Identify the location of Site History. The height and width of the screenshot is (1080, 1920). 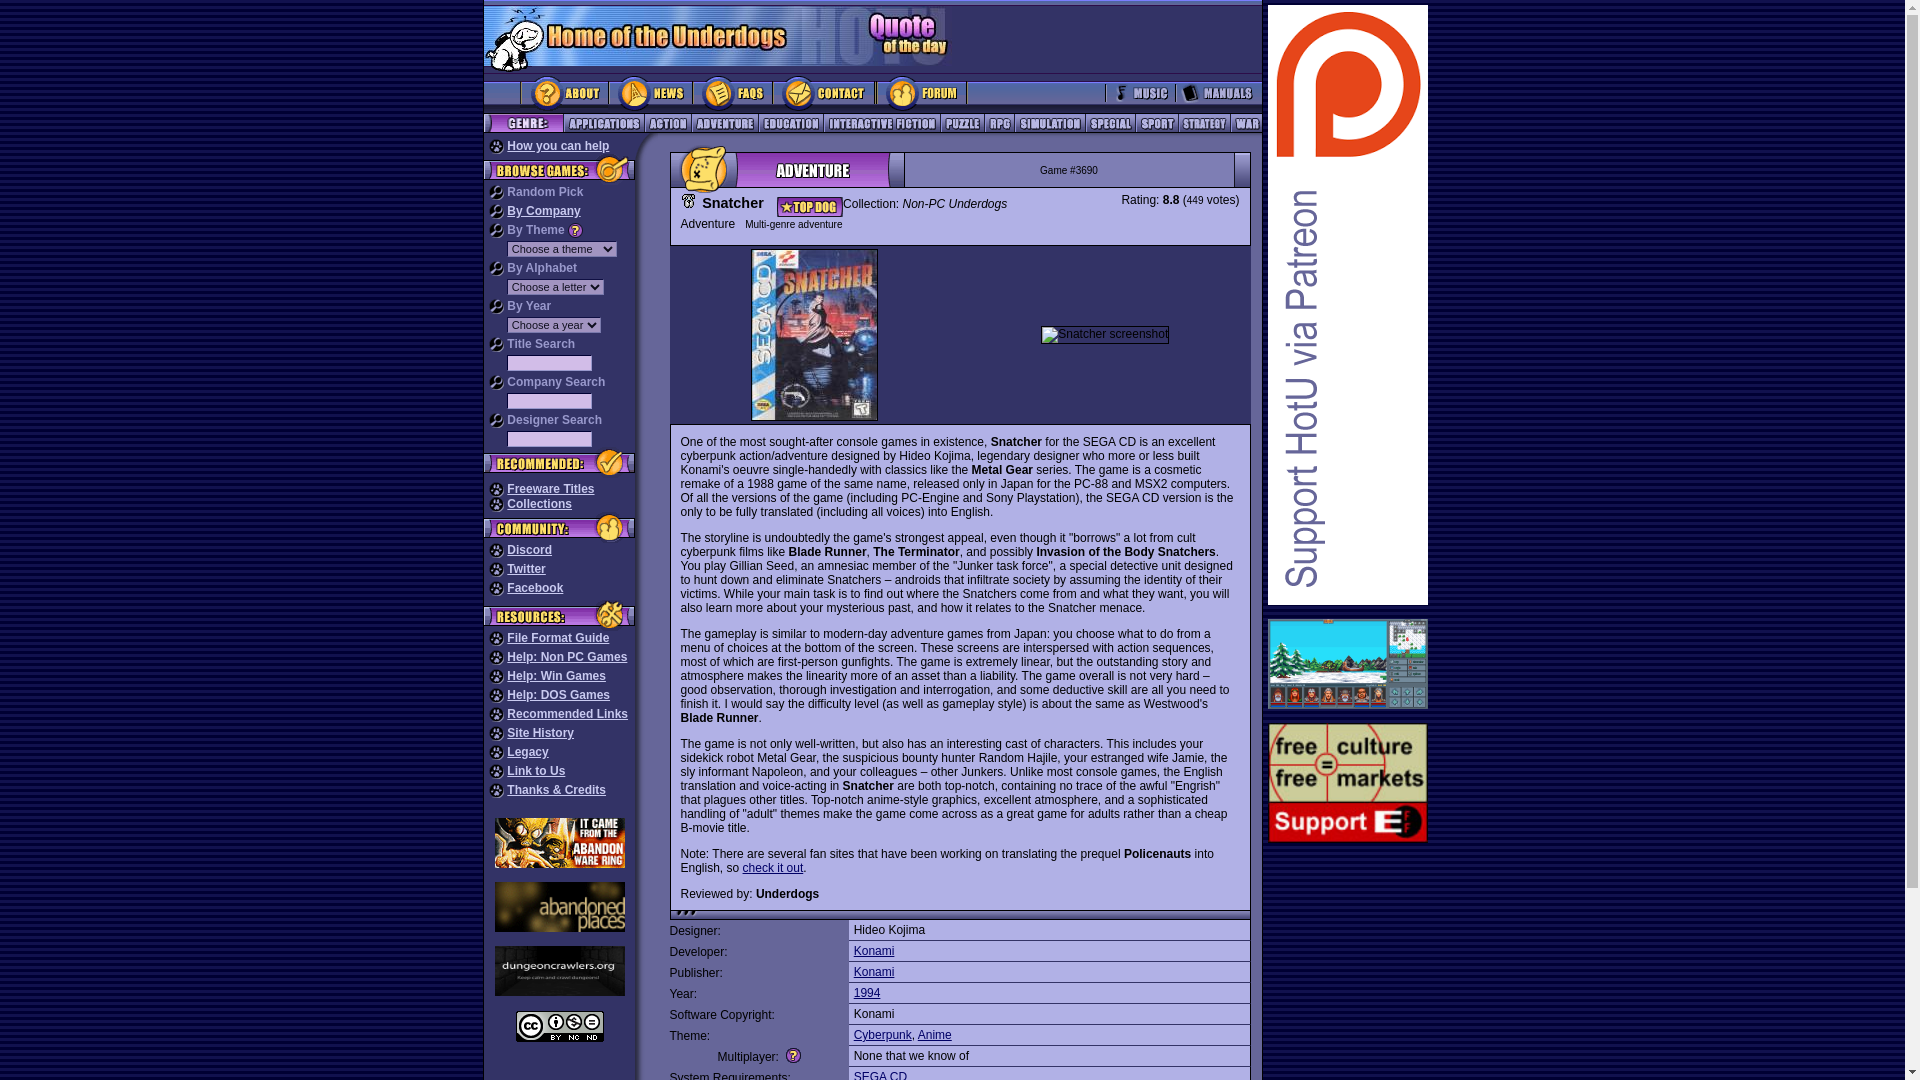
(540, 732).